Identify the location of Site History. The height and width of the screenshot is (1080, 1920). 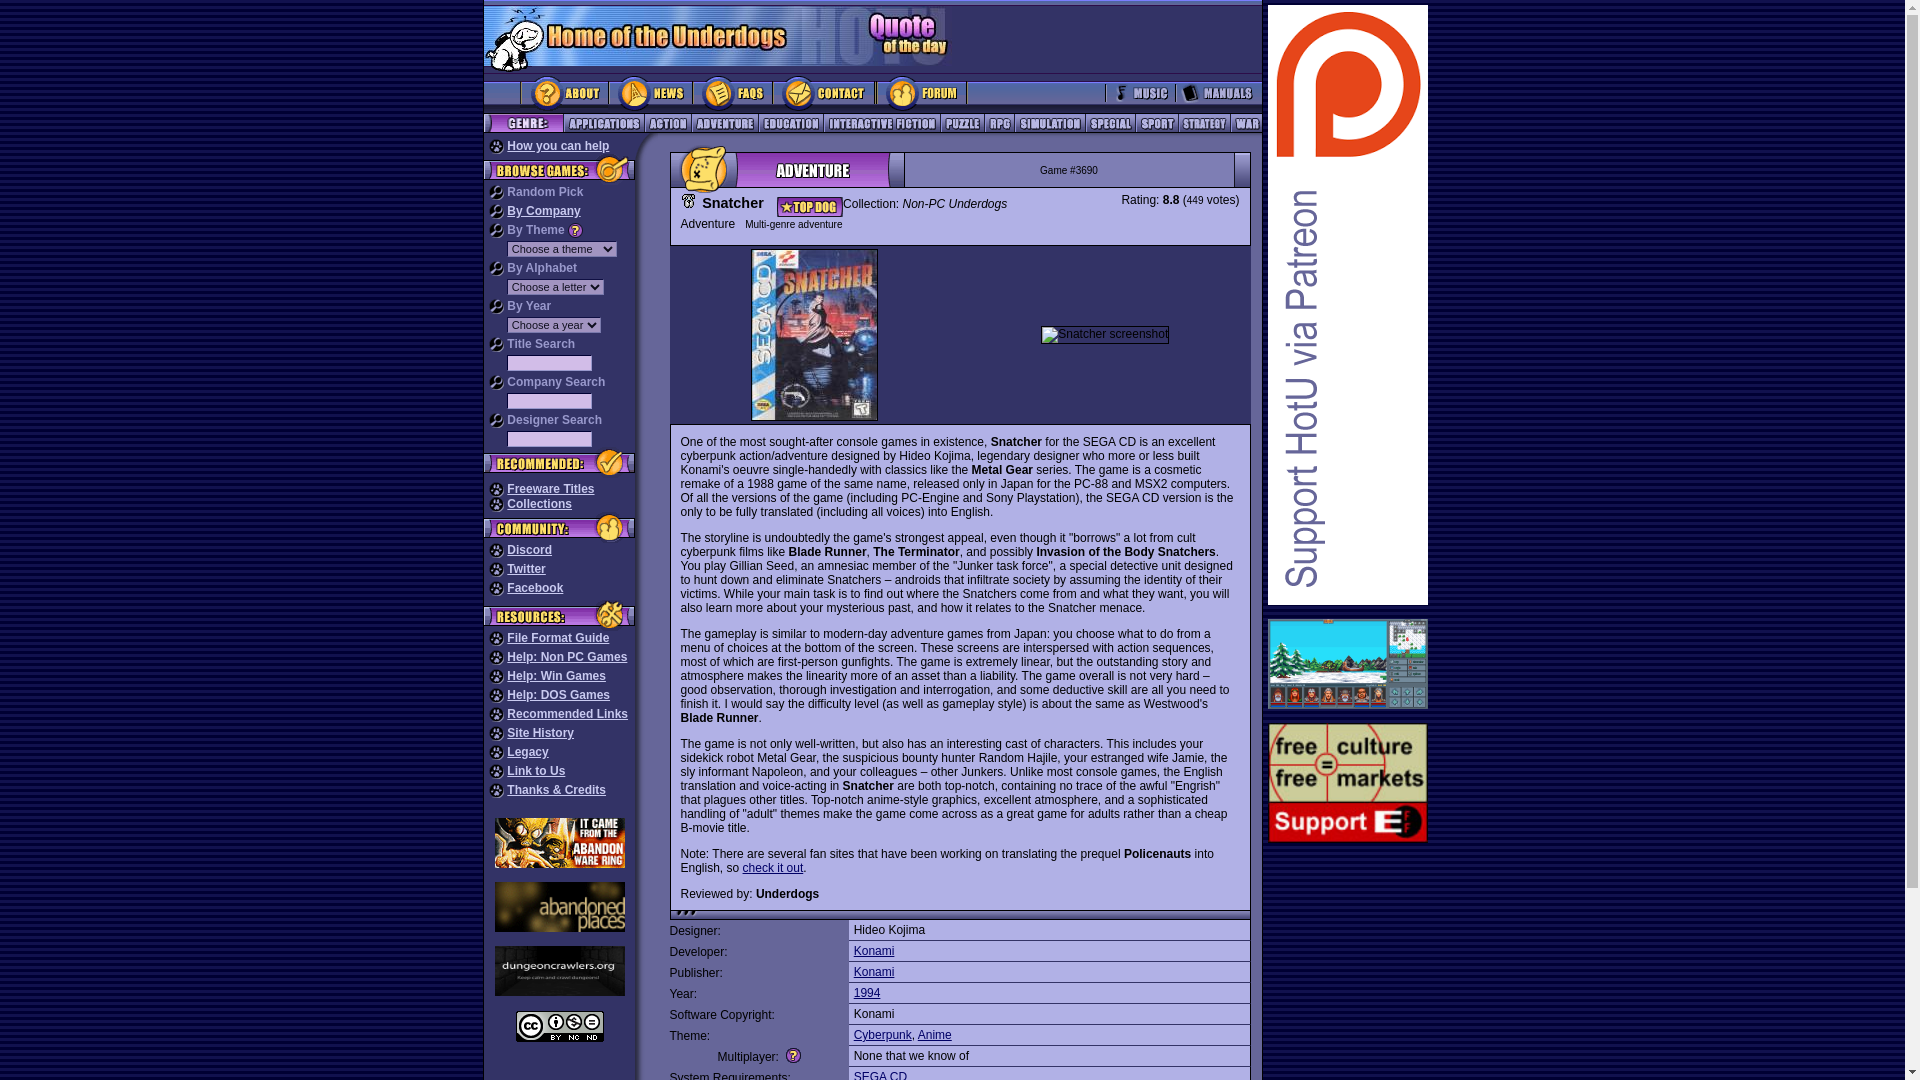
(540, 732).